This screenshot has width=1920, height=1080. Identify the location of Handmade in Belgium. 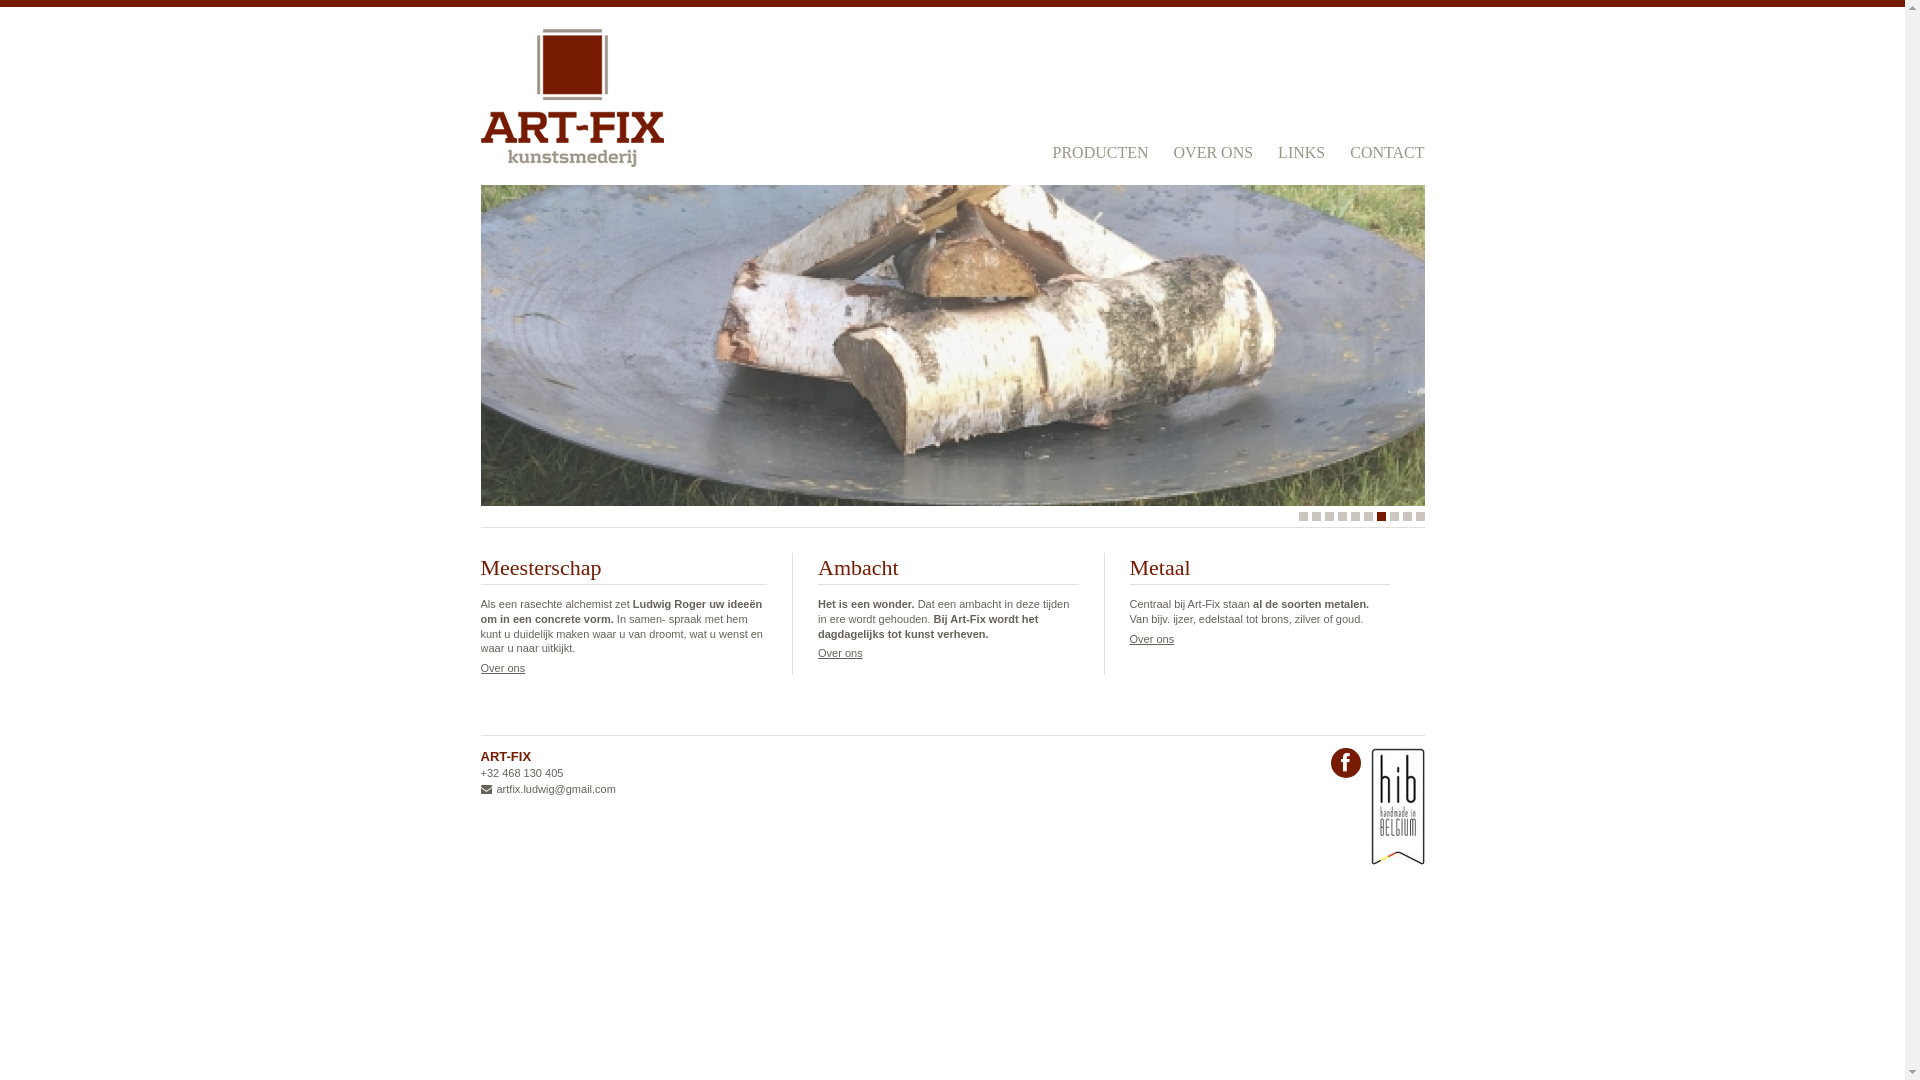
(1397, 806).